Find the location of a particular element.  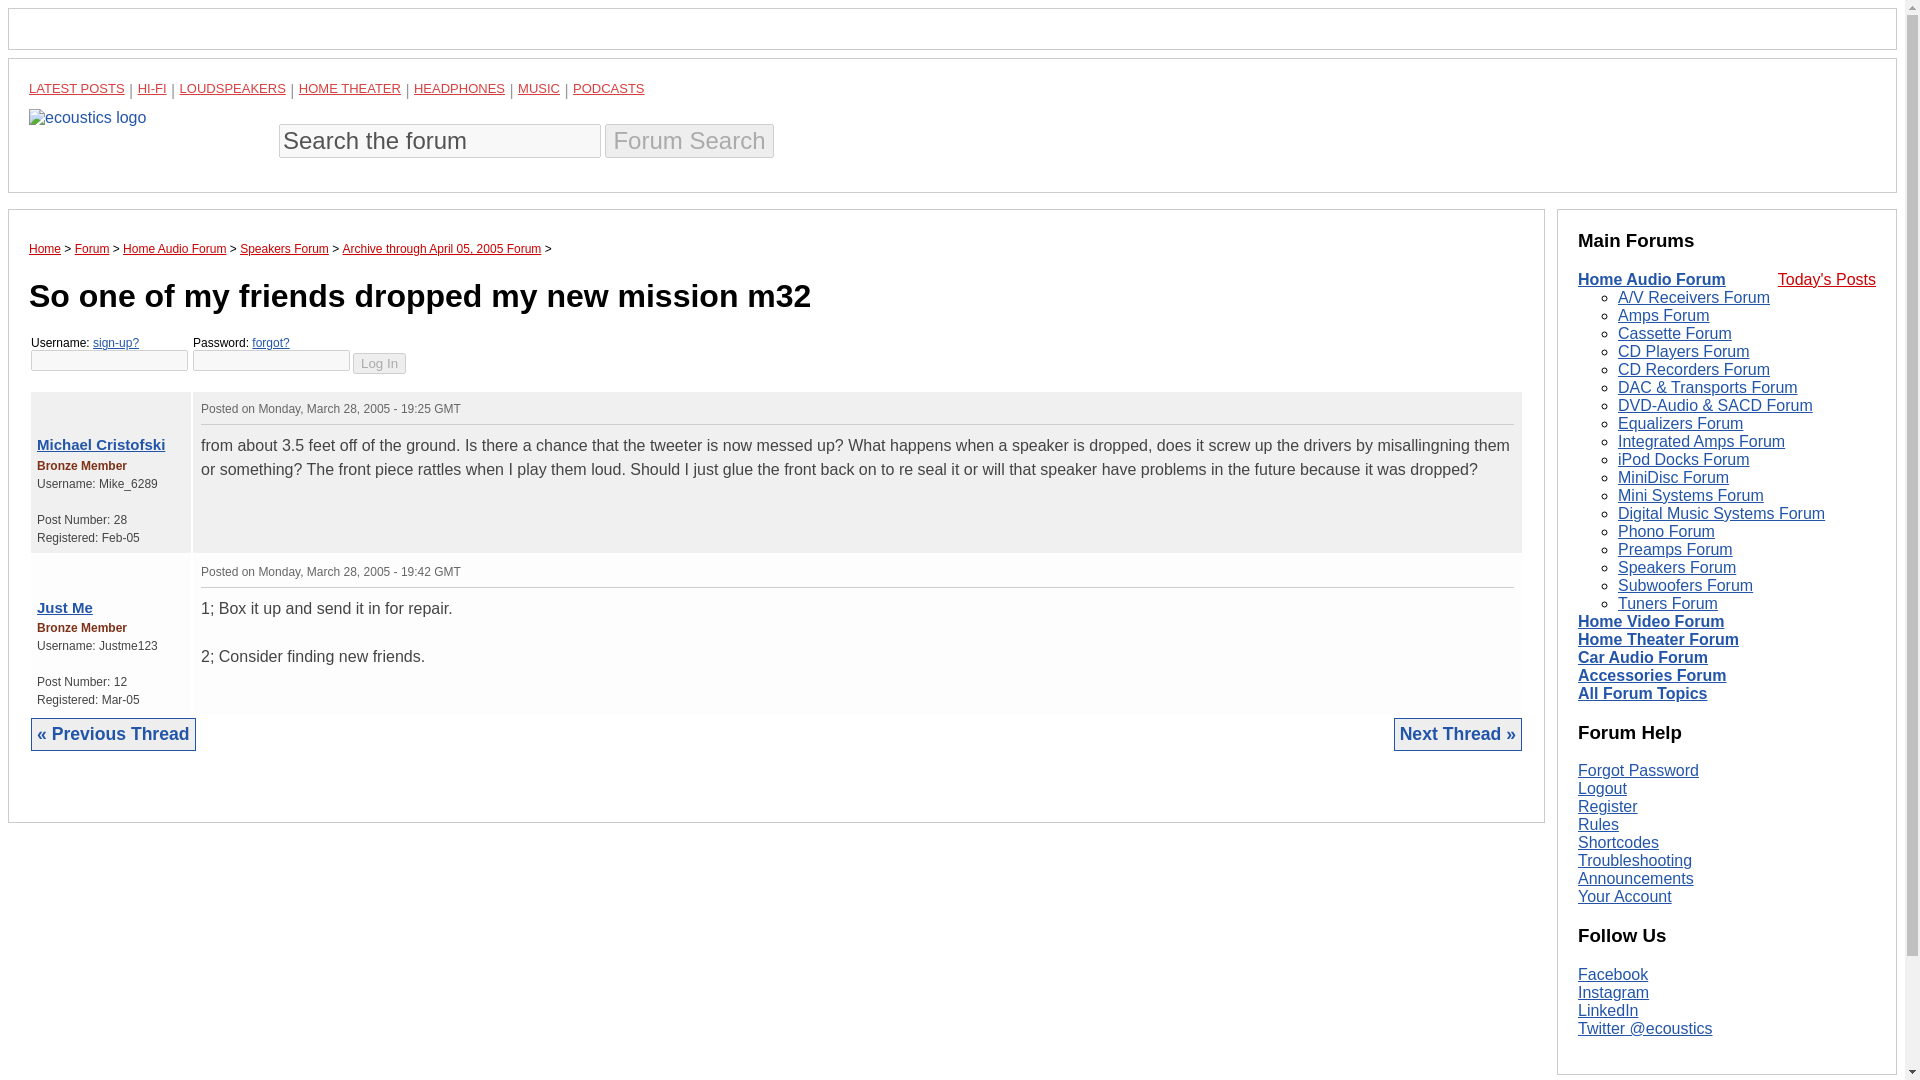

top of page is located at coordinates (42, 404).